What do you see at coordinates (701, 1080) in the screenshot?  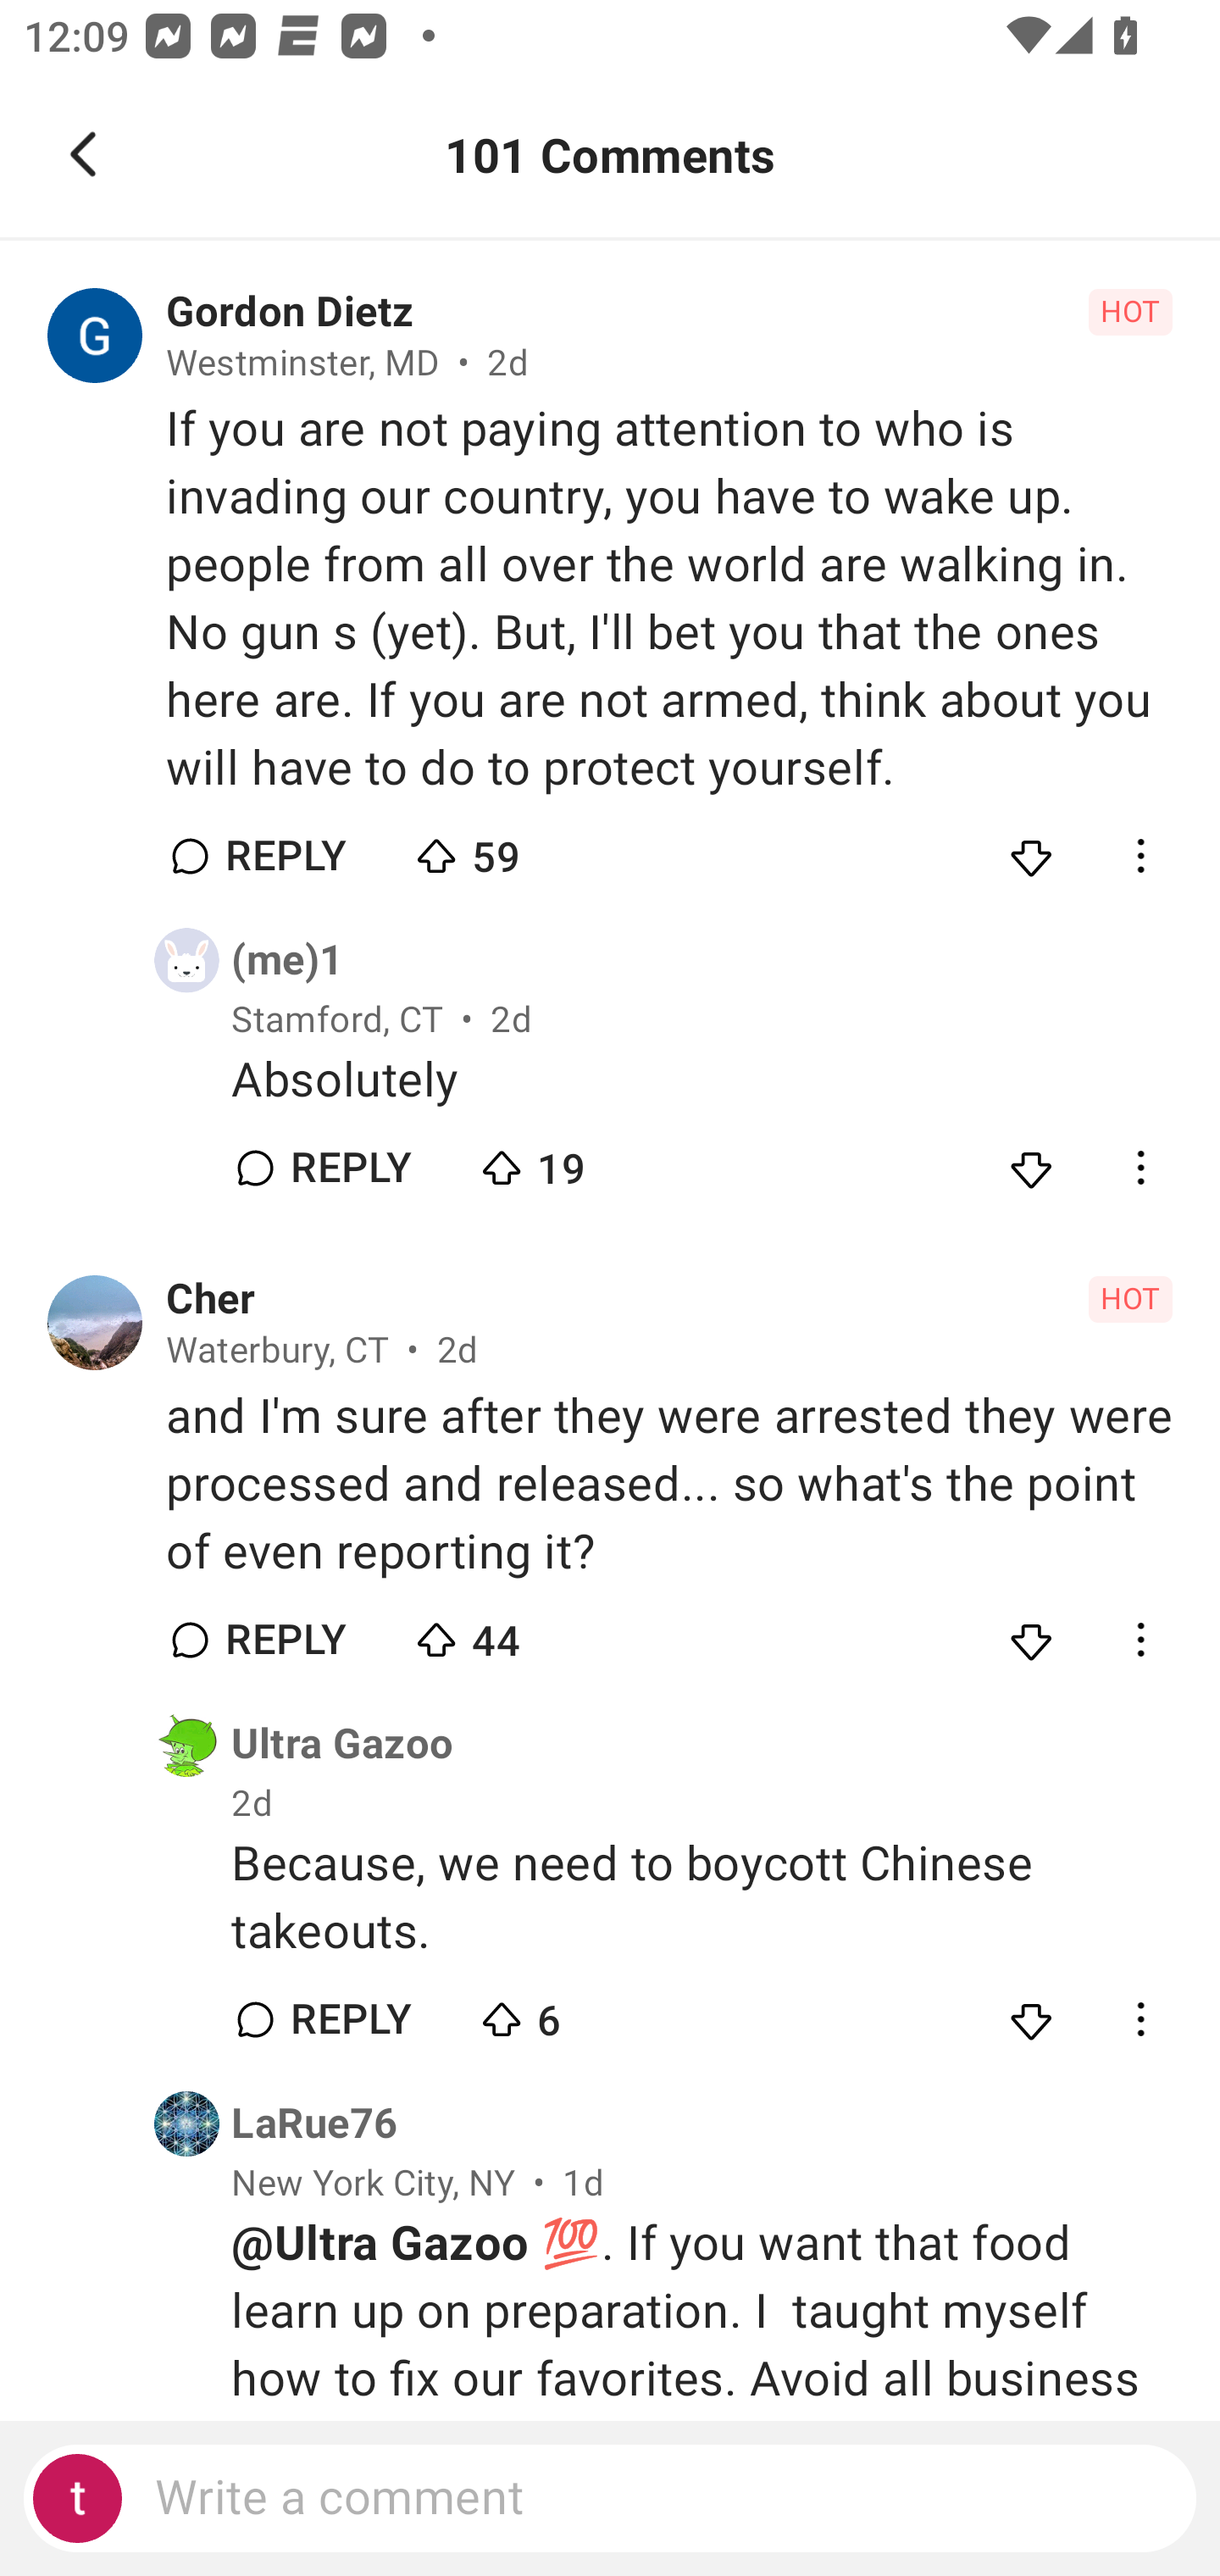 I see `Absolutely` at bounding box center [701, 1080].